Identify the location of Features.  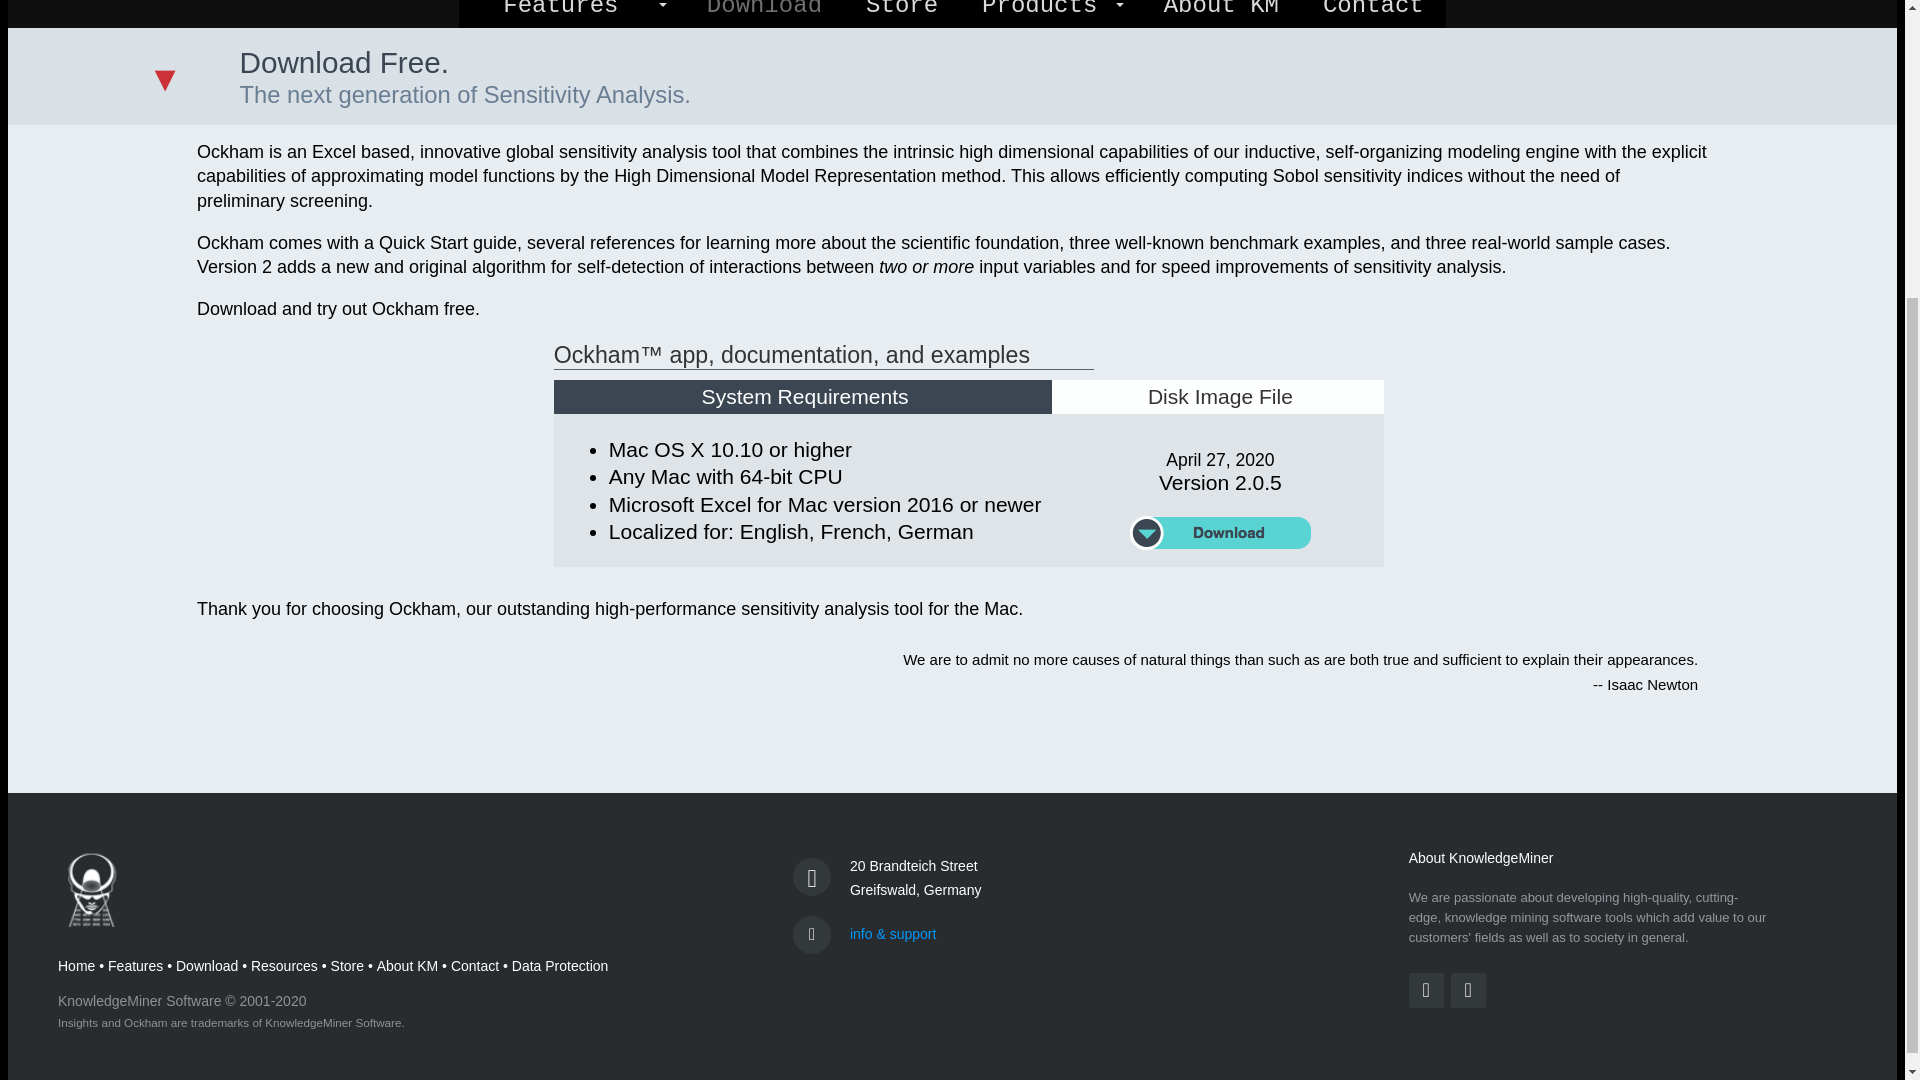
(560, 14).